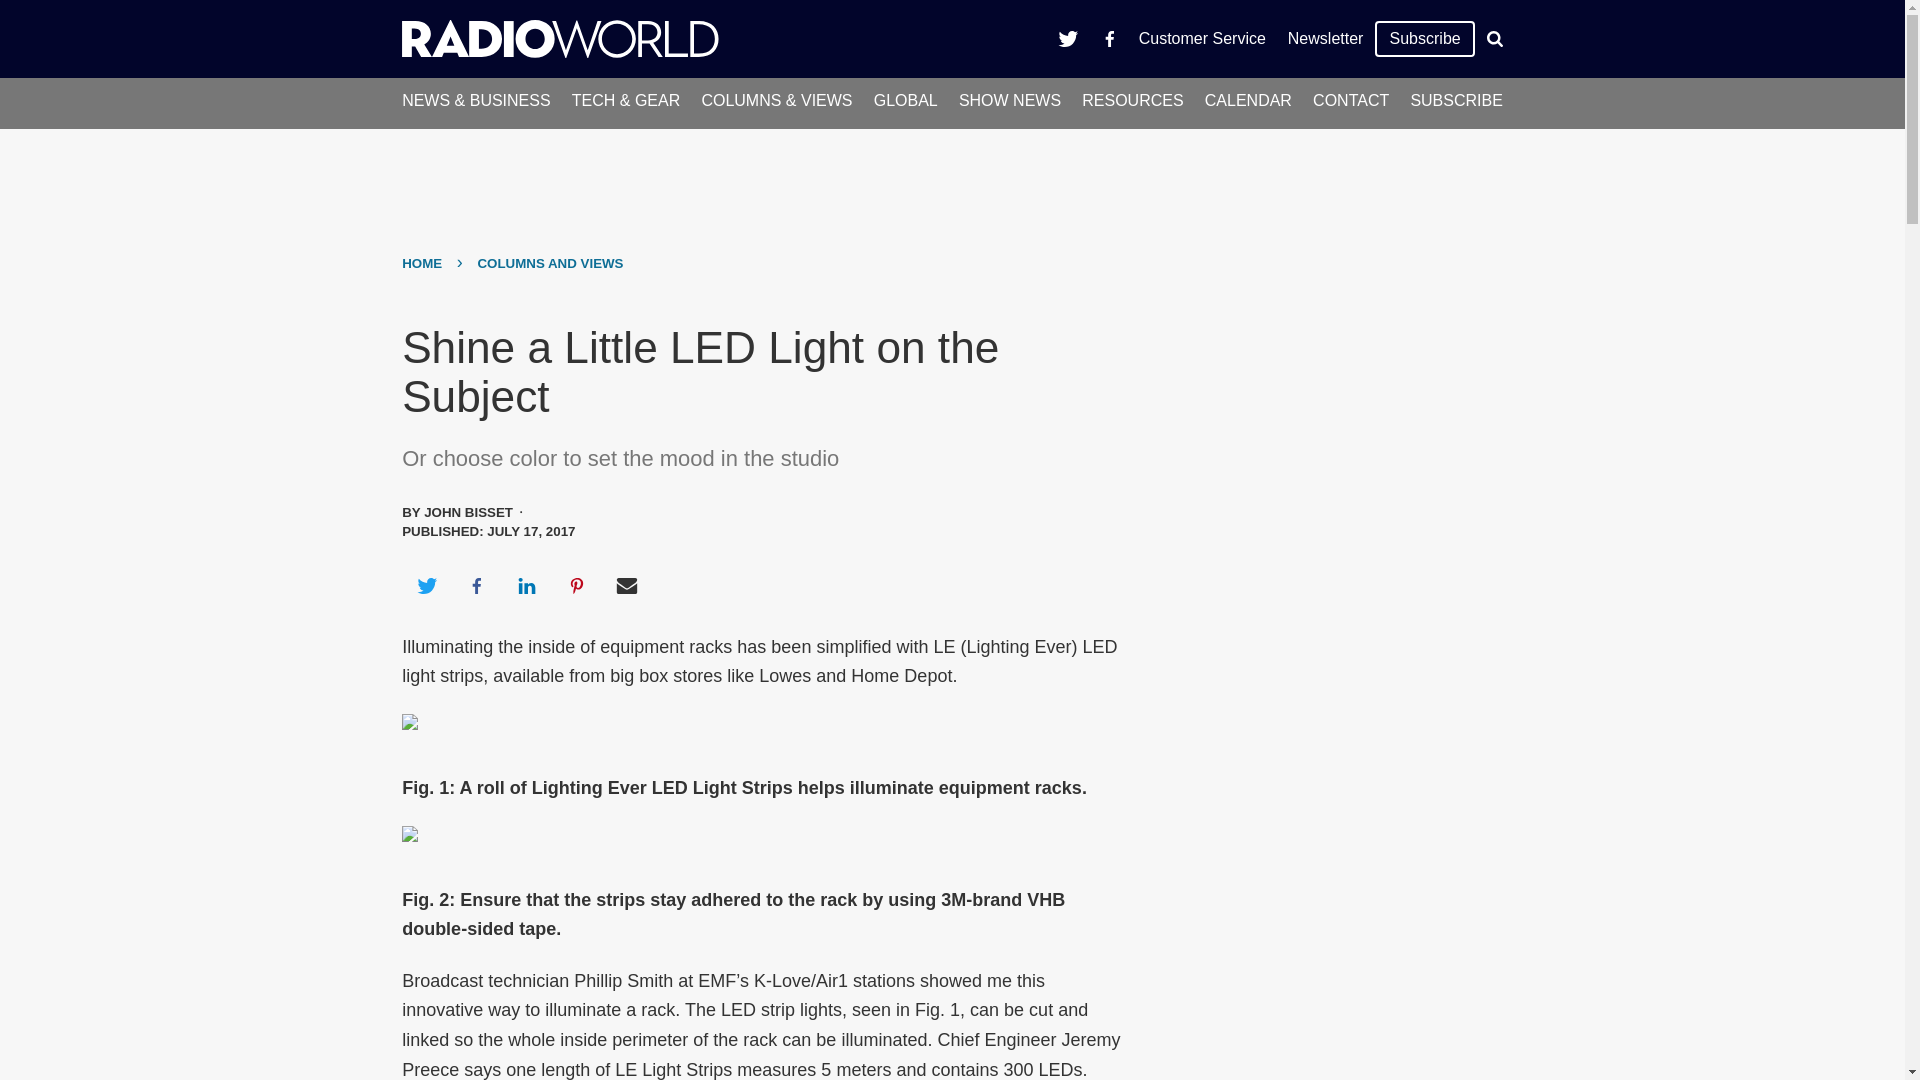  What do you see at coordinates (627, 586) in the screenshot?
I see `Share via Email` at bounding box center [627, 586].